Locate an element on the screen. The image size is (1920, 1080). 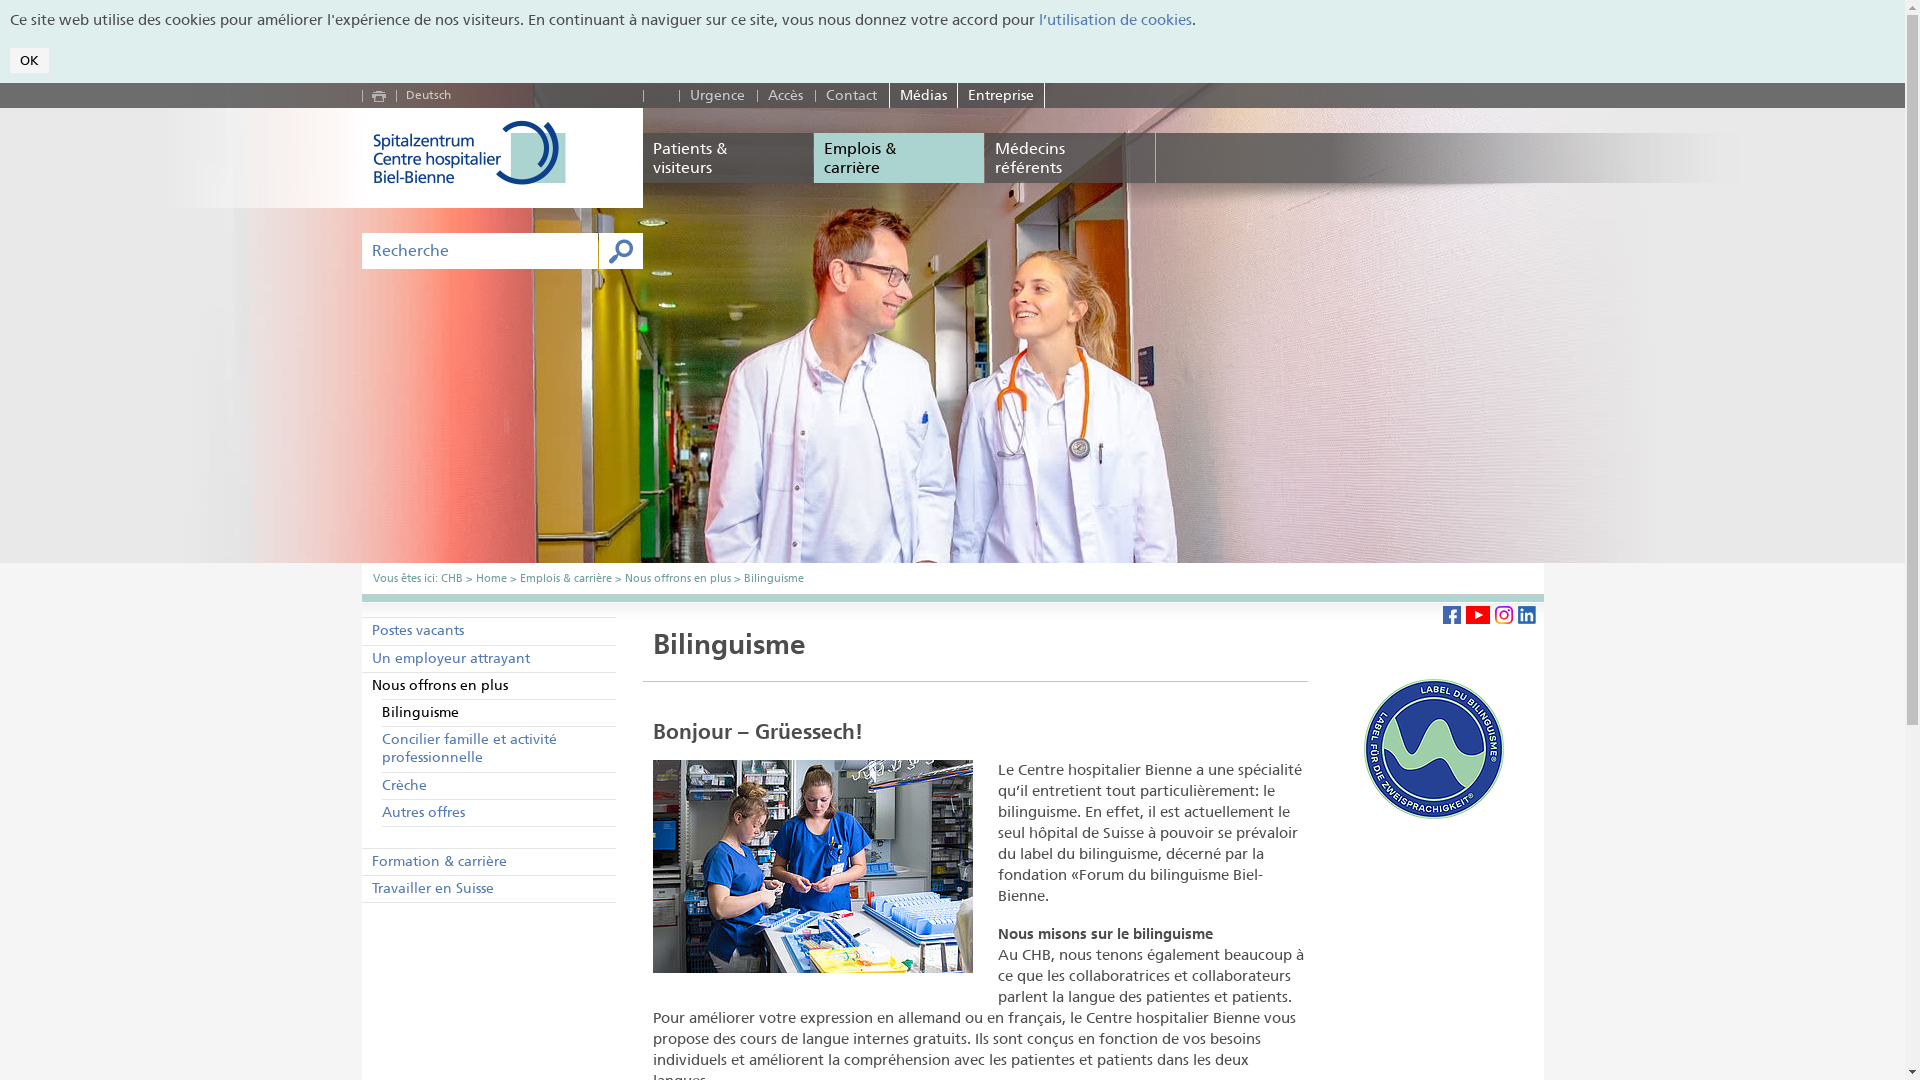
Contact is located at coordinates (852, 96).